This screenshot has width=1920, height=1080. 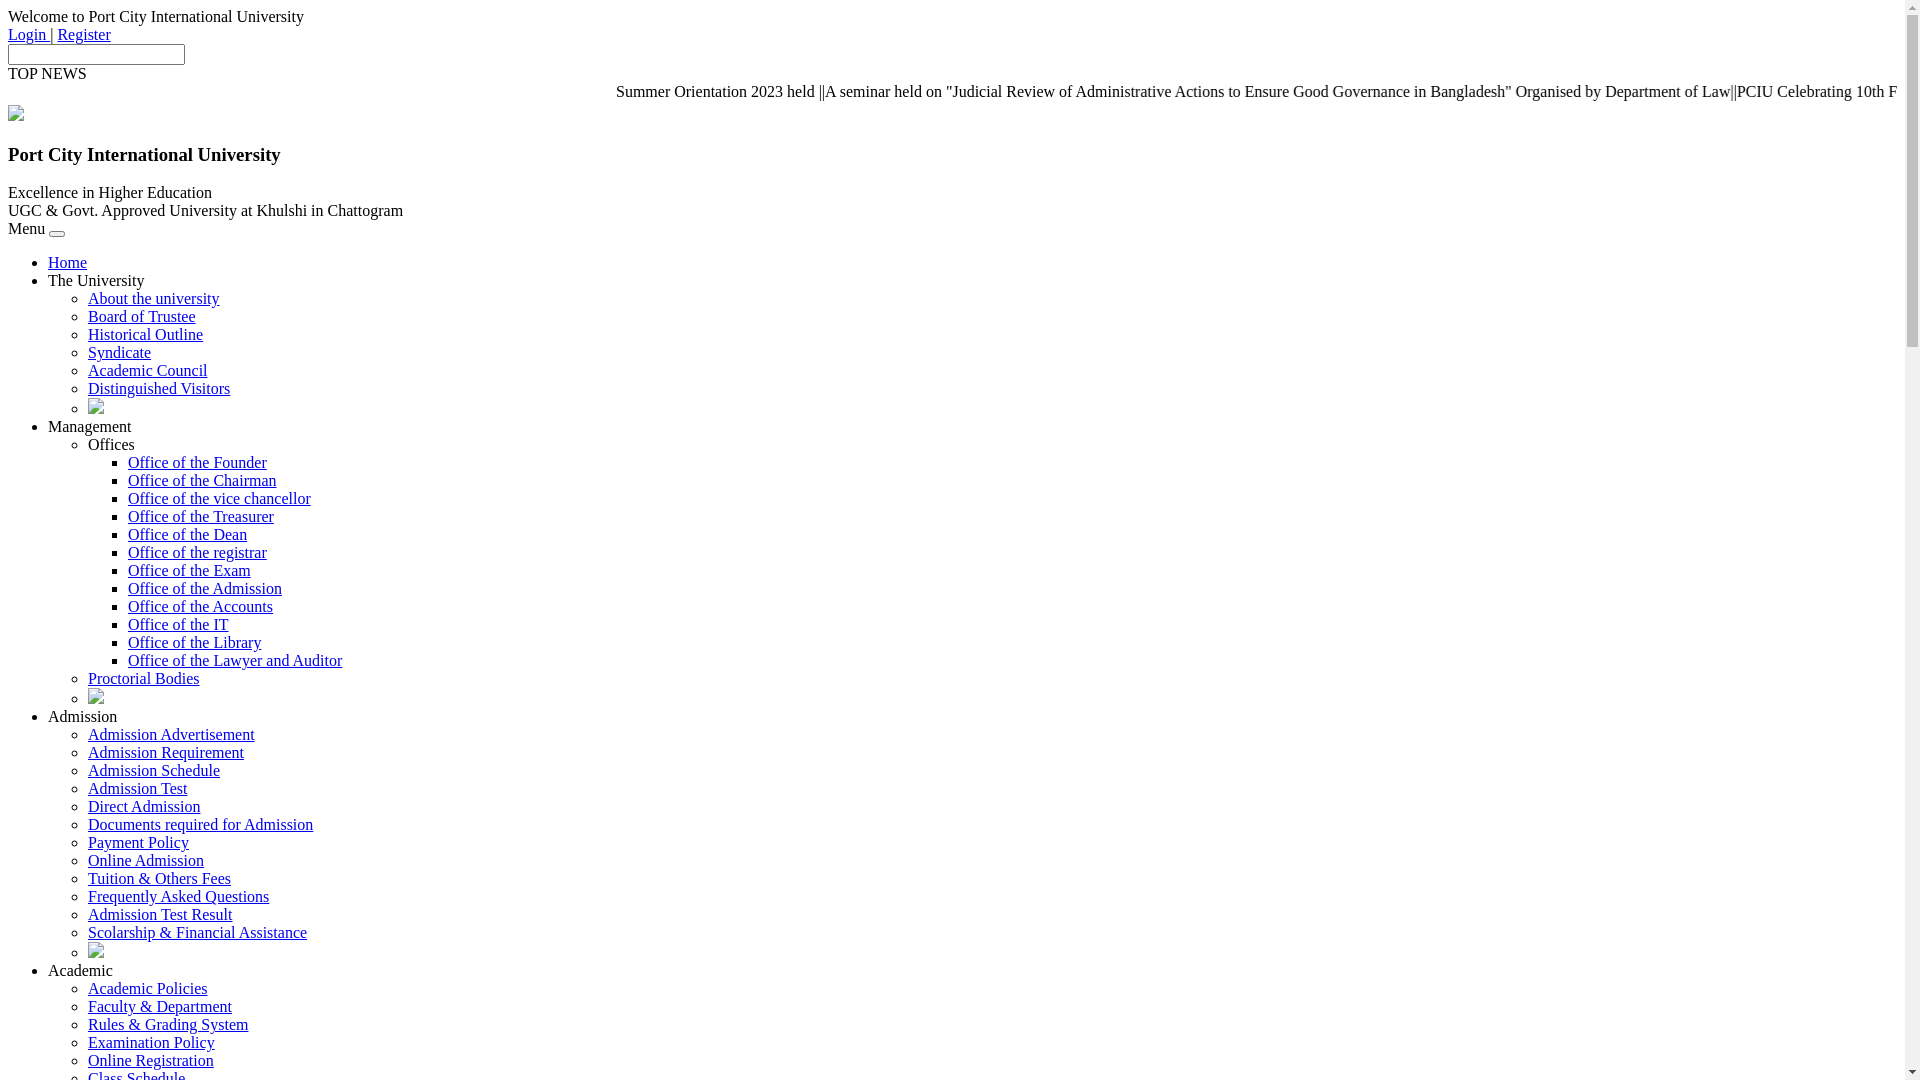 I want to click on Rules & Grading System, so click(x=168, y=1024).